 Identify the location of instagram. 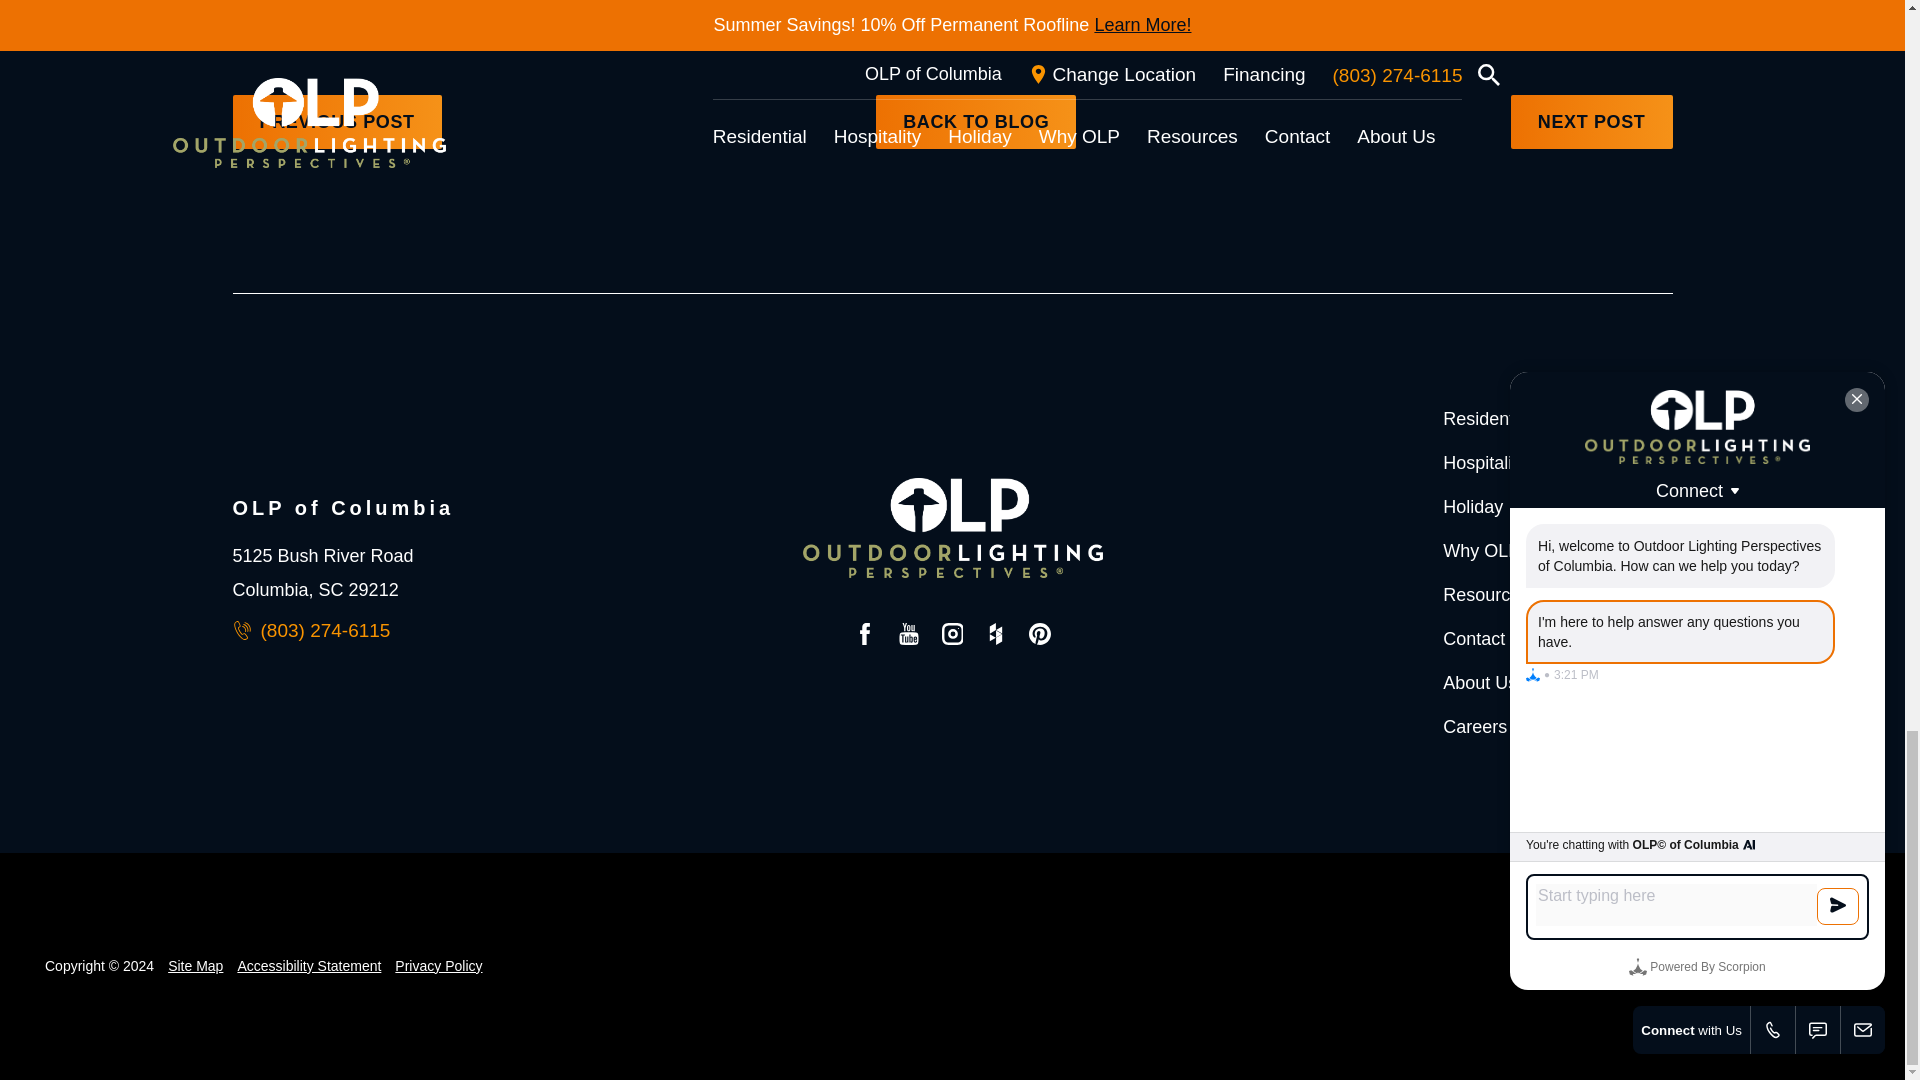
(953, 638).